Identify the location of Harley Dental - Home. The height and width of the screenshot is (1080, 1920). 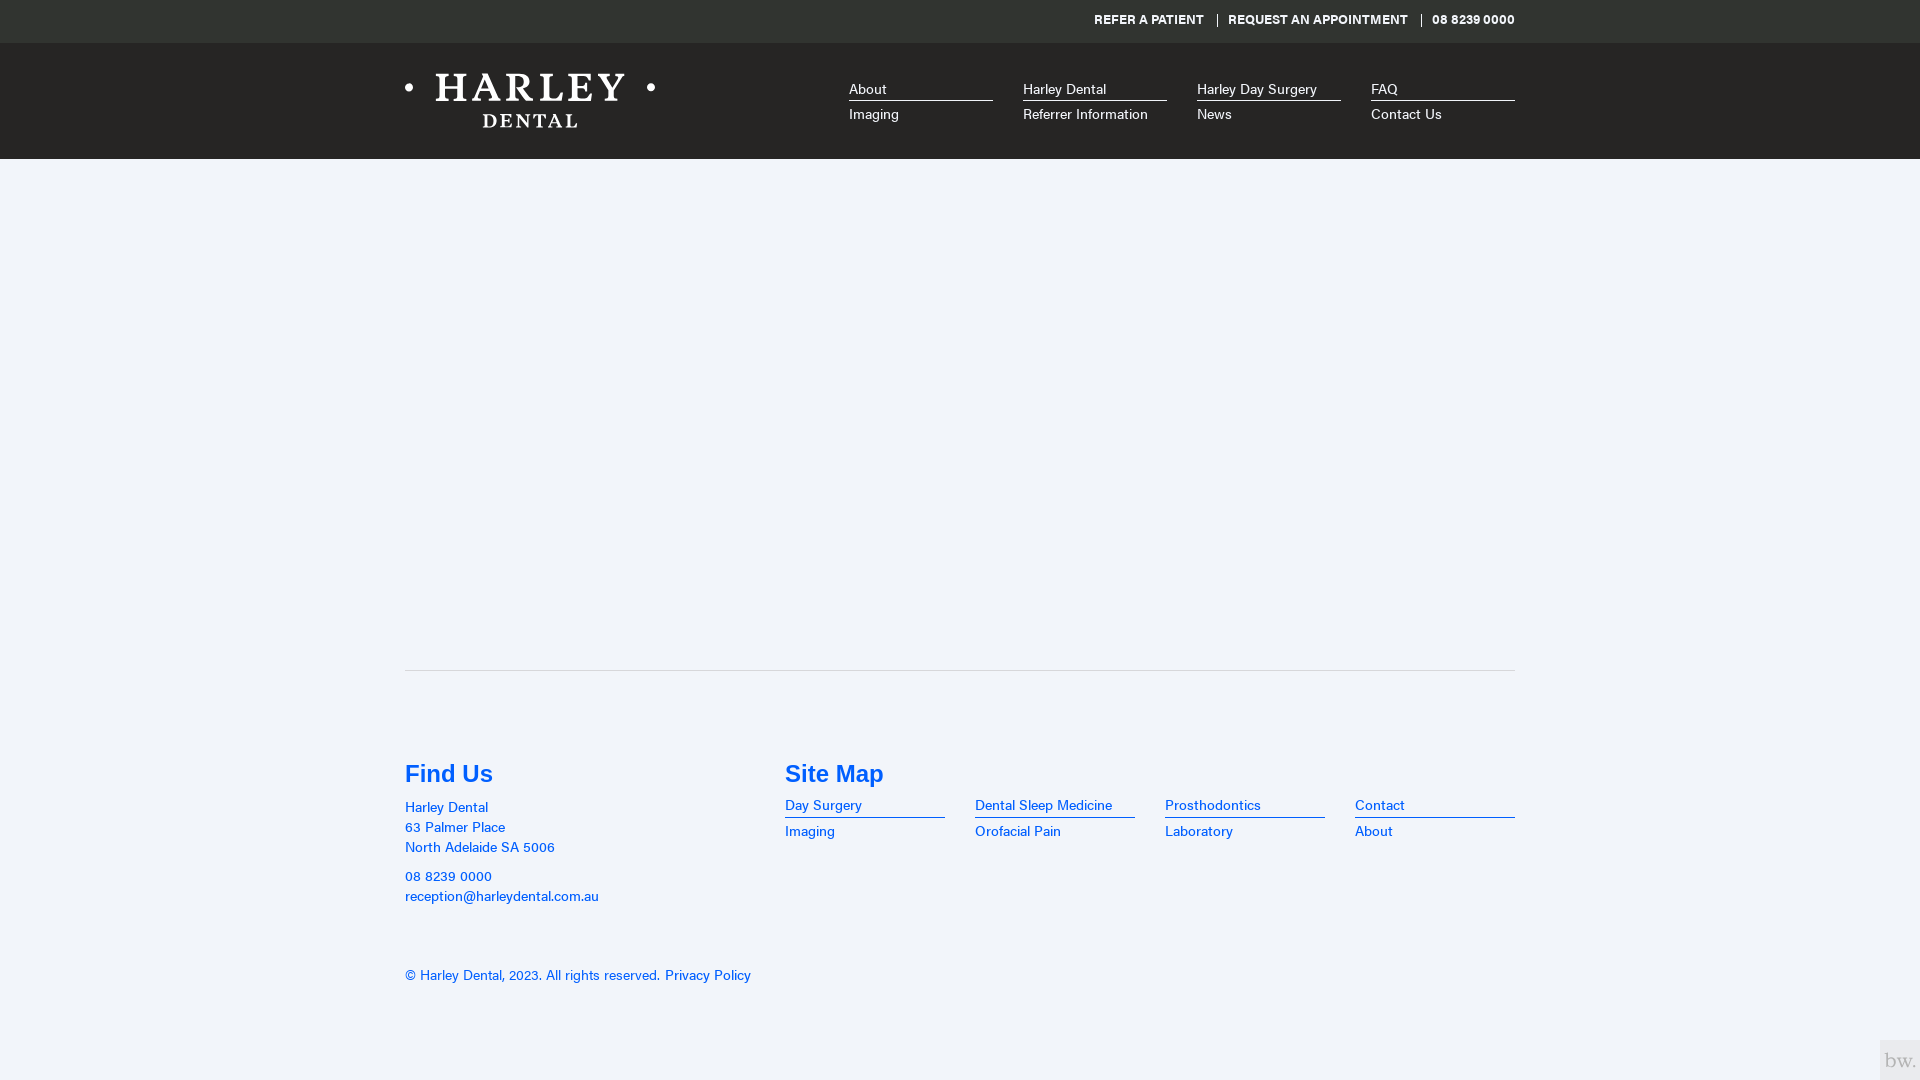
(530, 101).